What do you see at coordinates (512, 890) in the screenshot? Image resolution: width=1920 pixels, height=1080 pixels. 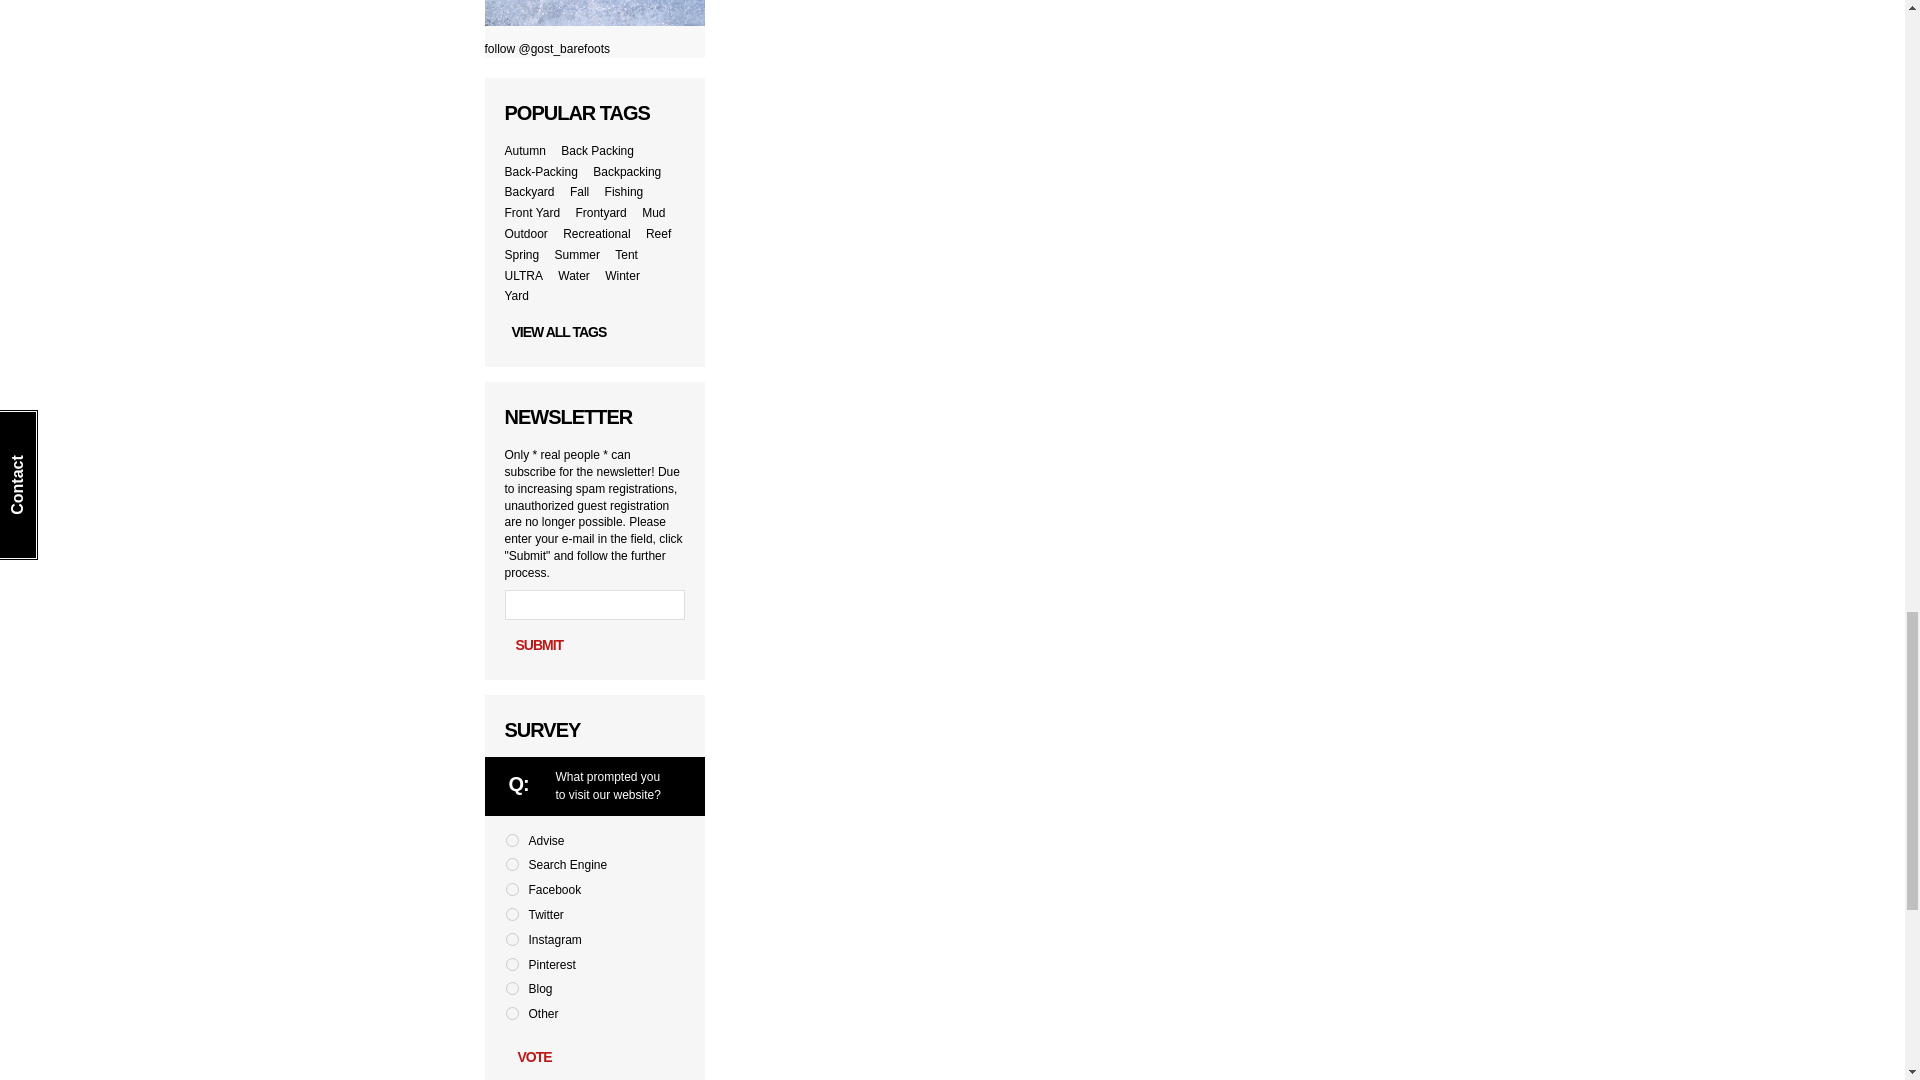 I see `25` at bounding box center [512, 890].